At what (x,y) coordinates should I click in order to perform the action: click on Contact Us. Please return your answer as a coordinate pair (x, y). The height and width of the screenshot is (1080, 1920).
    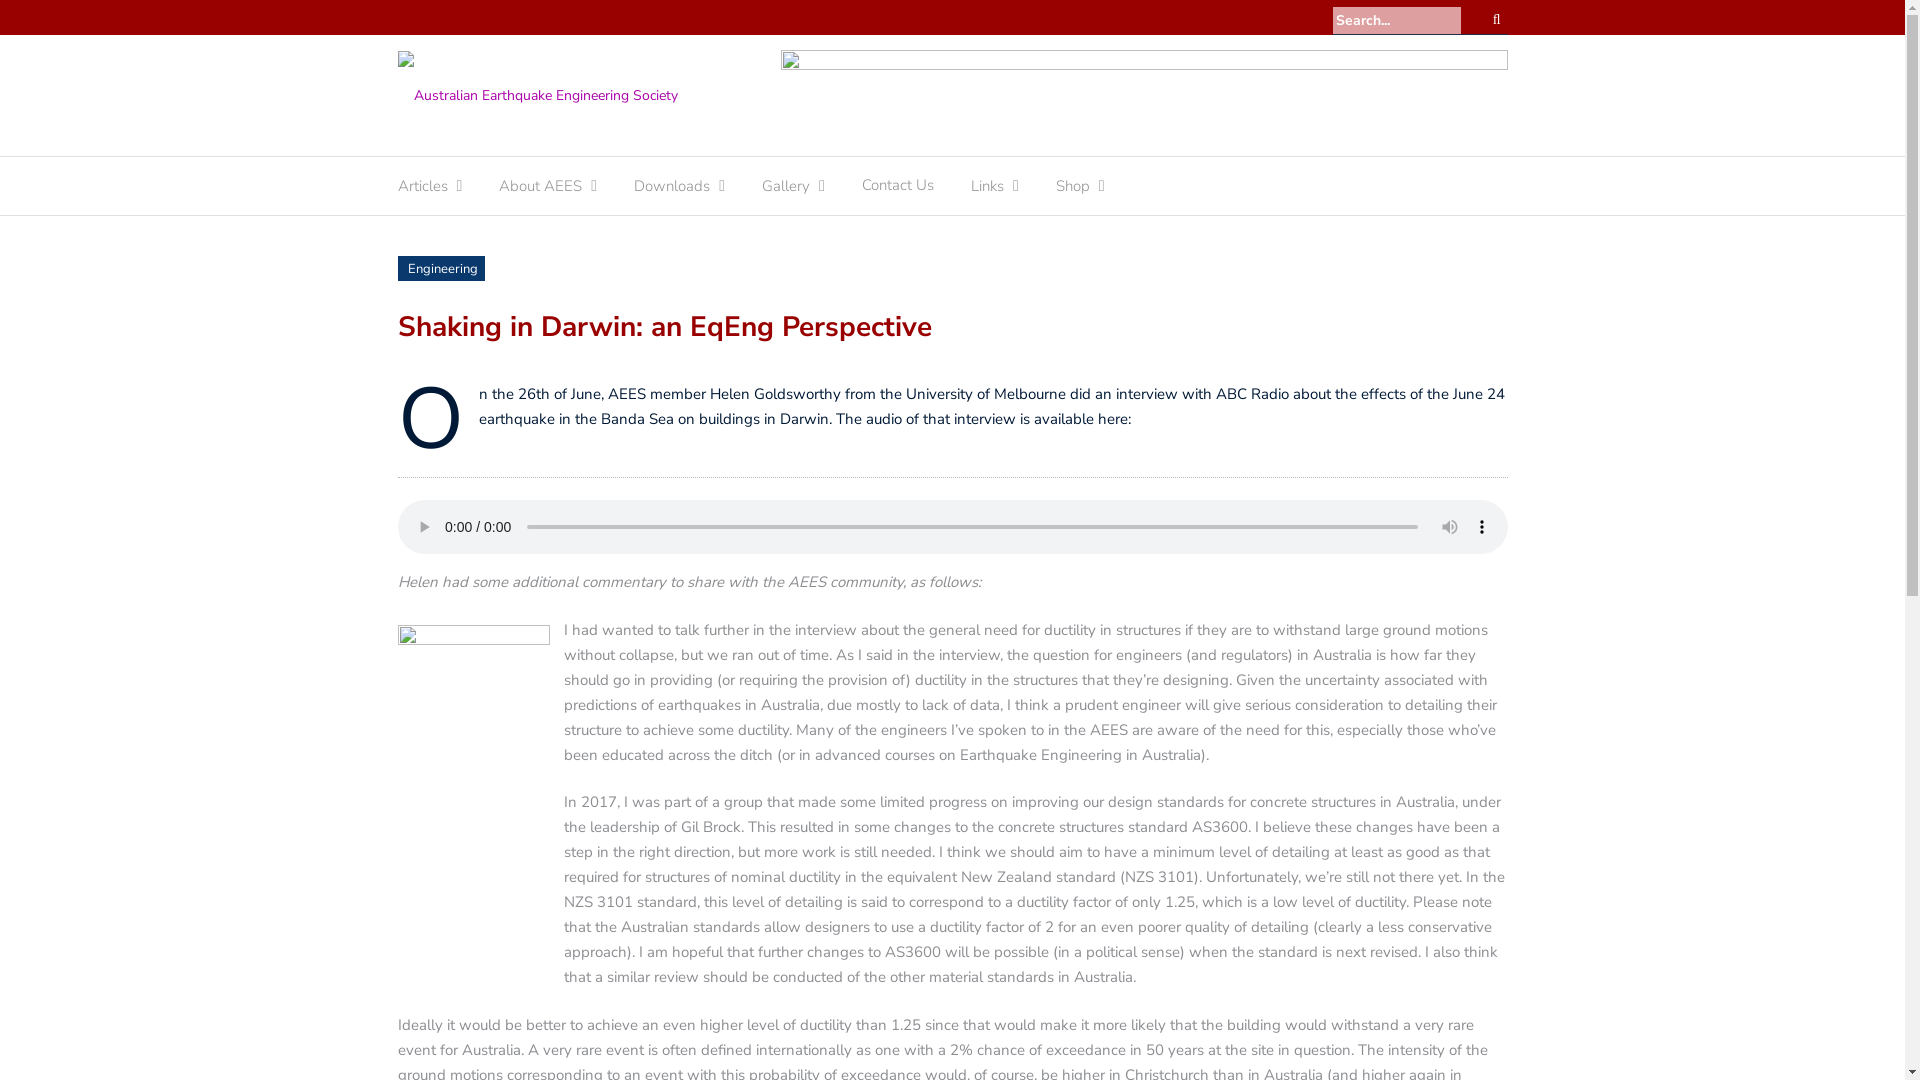
    Looking at the image, I should click on (898, 190).